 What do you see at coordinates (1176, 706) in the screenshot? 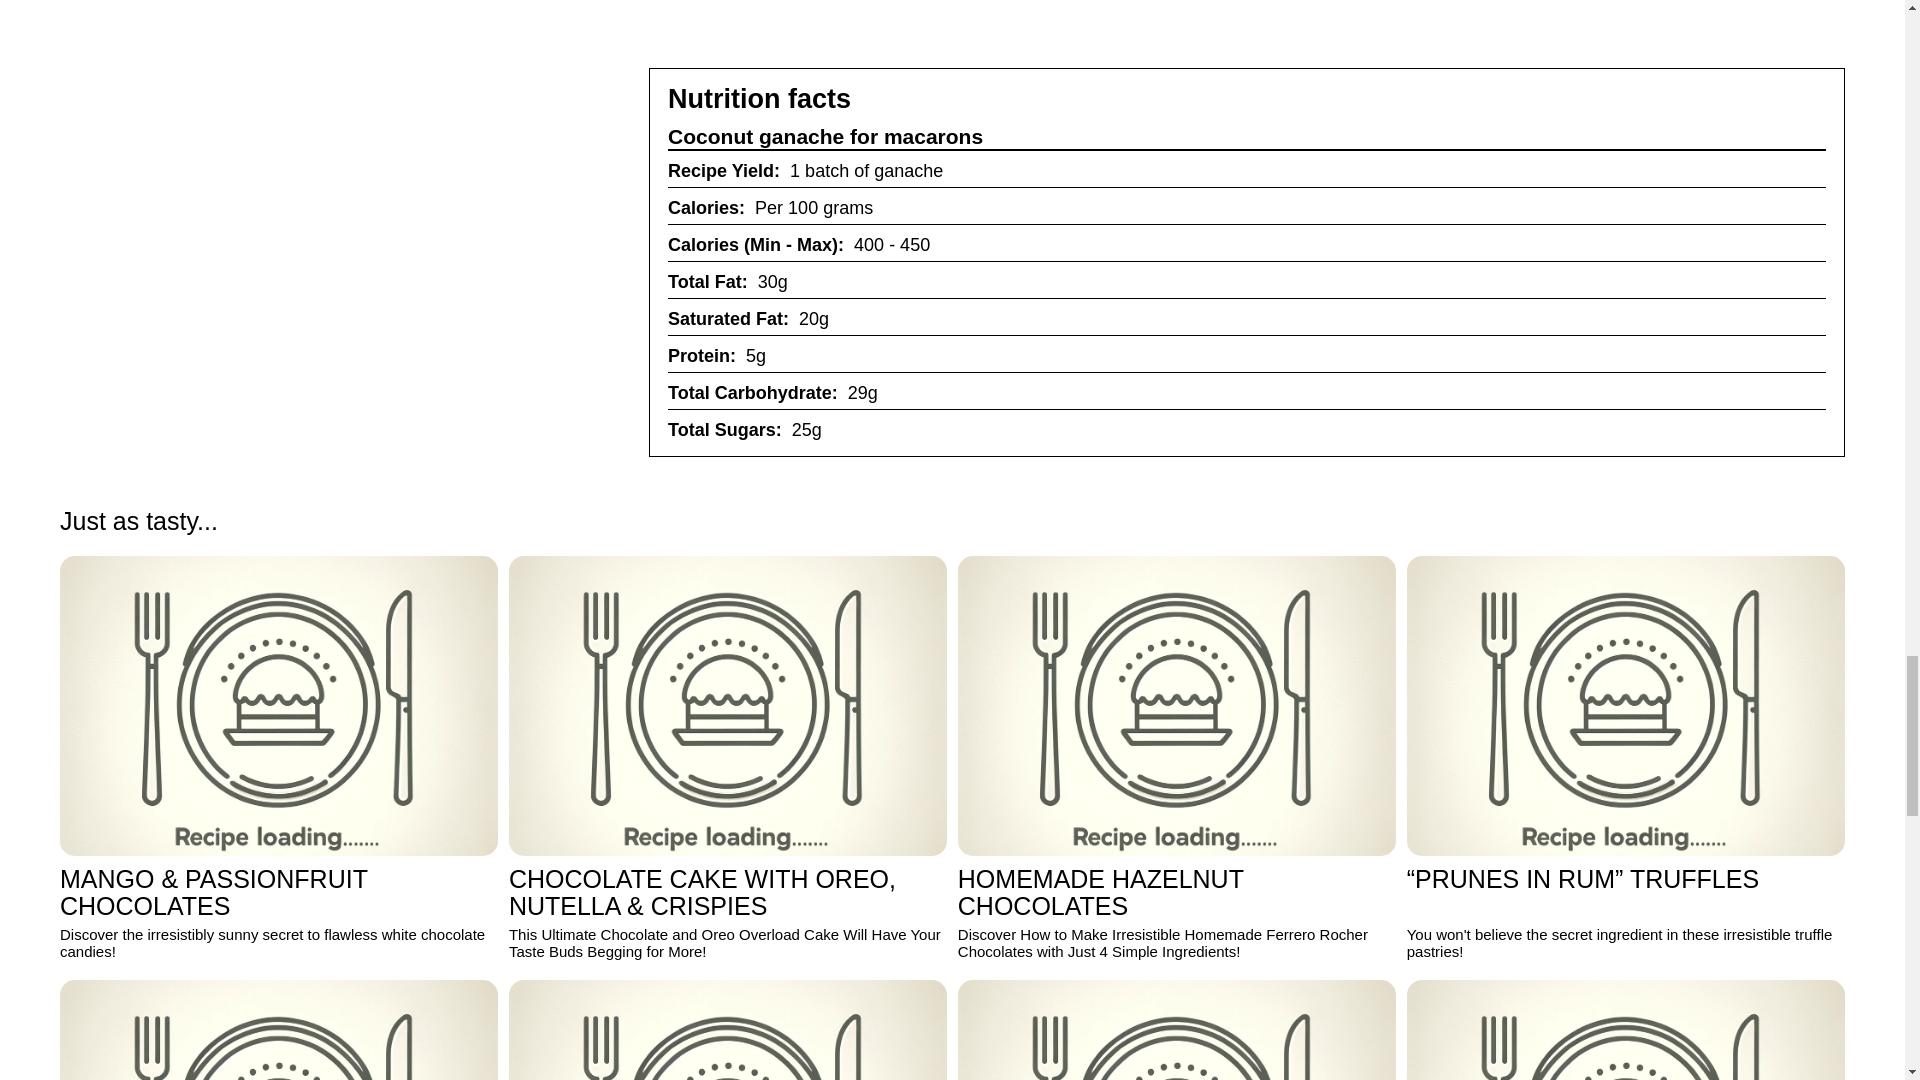
I see `HOMEMADE HAZELNUT CHOCOLATES` at bounding box center [1176, 706].